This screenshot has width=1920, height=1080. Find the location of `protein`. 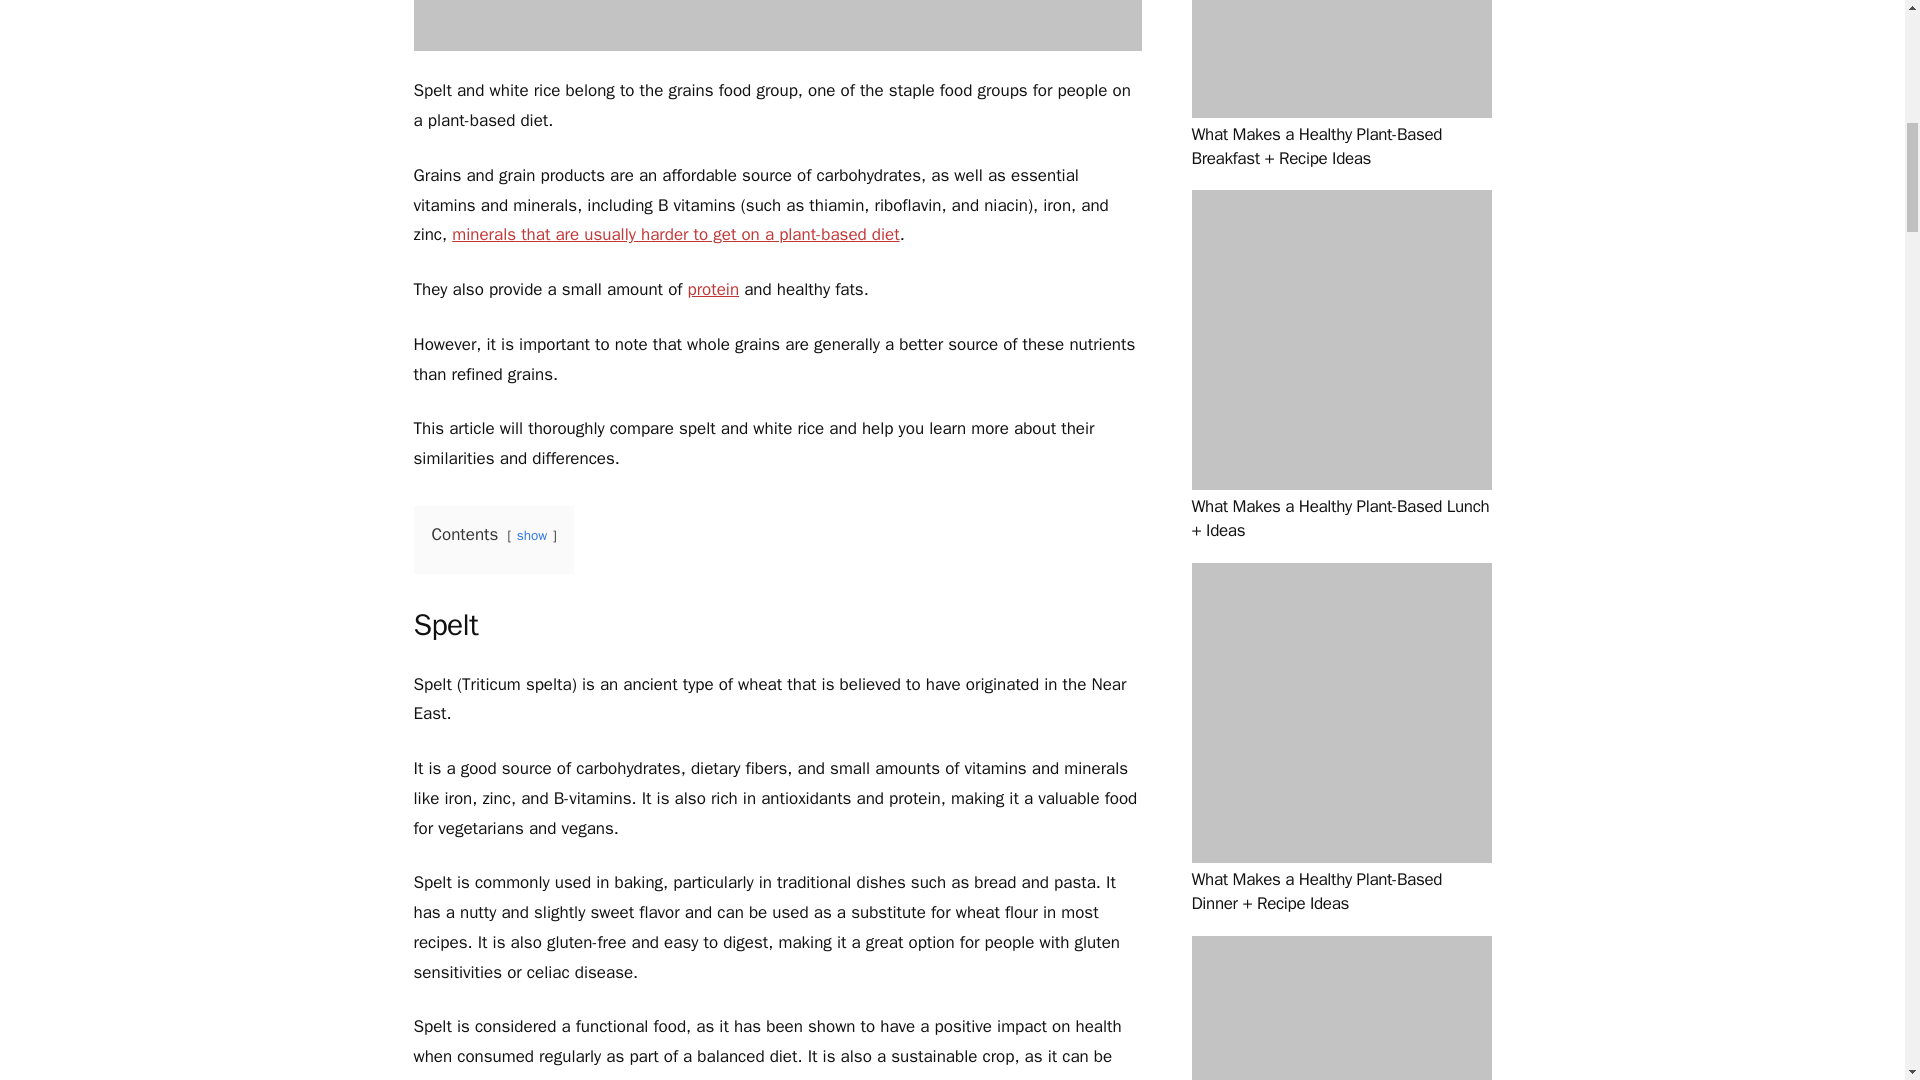

protein is located at coordinates (713, 289).